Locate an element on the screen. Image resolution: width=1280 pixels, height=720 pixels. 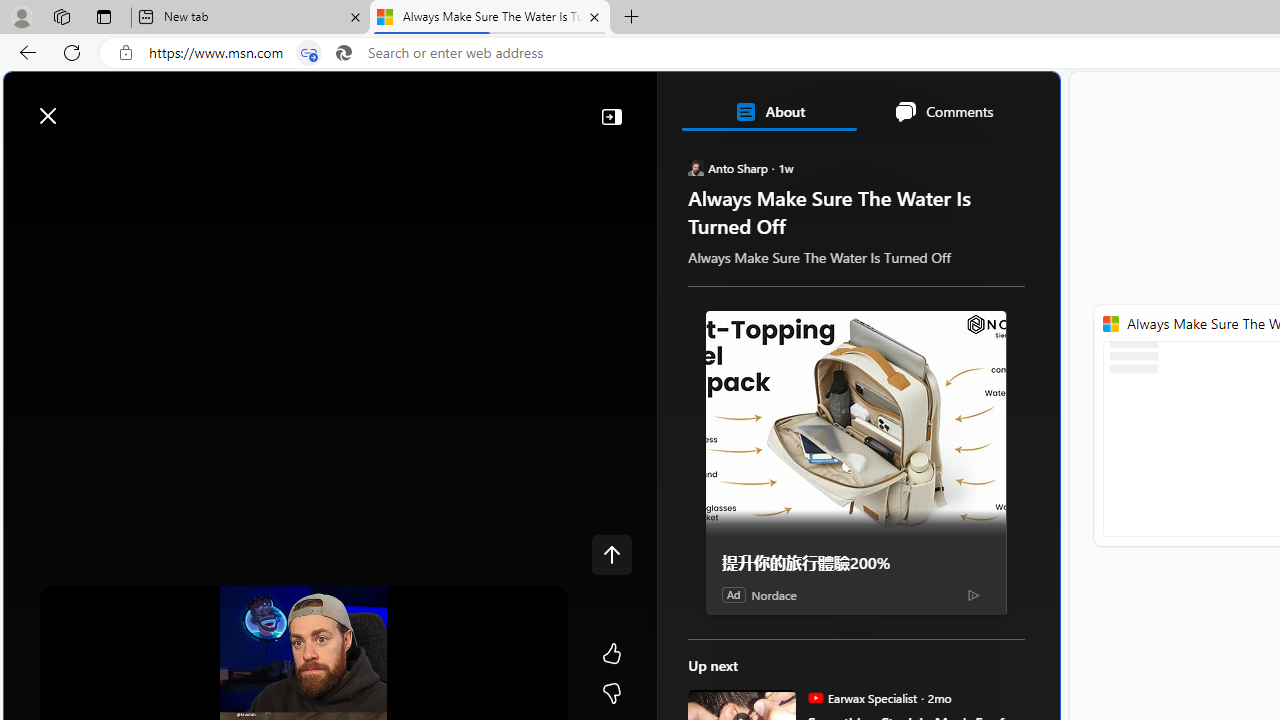
Open settings is located at coordinates (1015, 105).